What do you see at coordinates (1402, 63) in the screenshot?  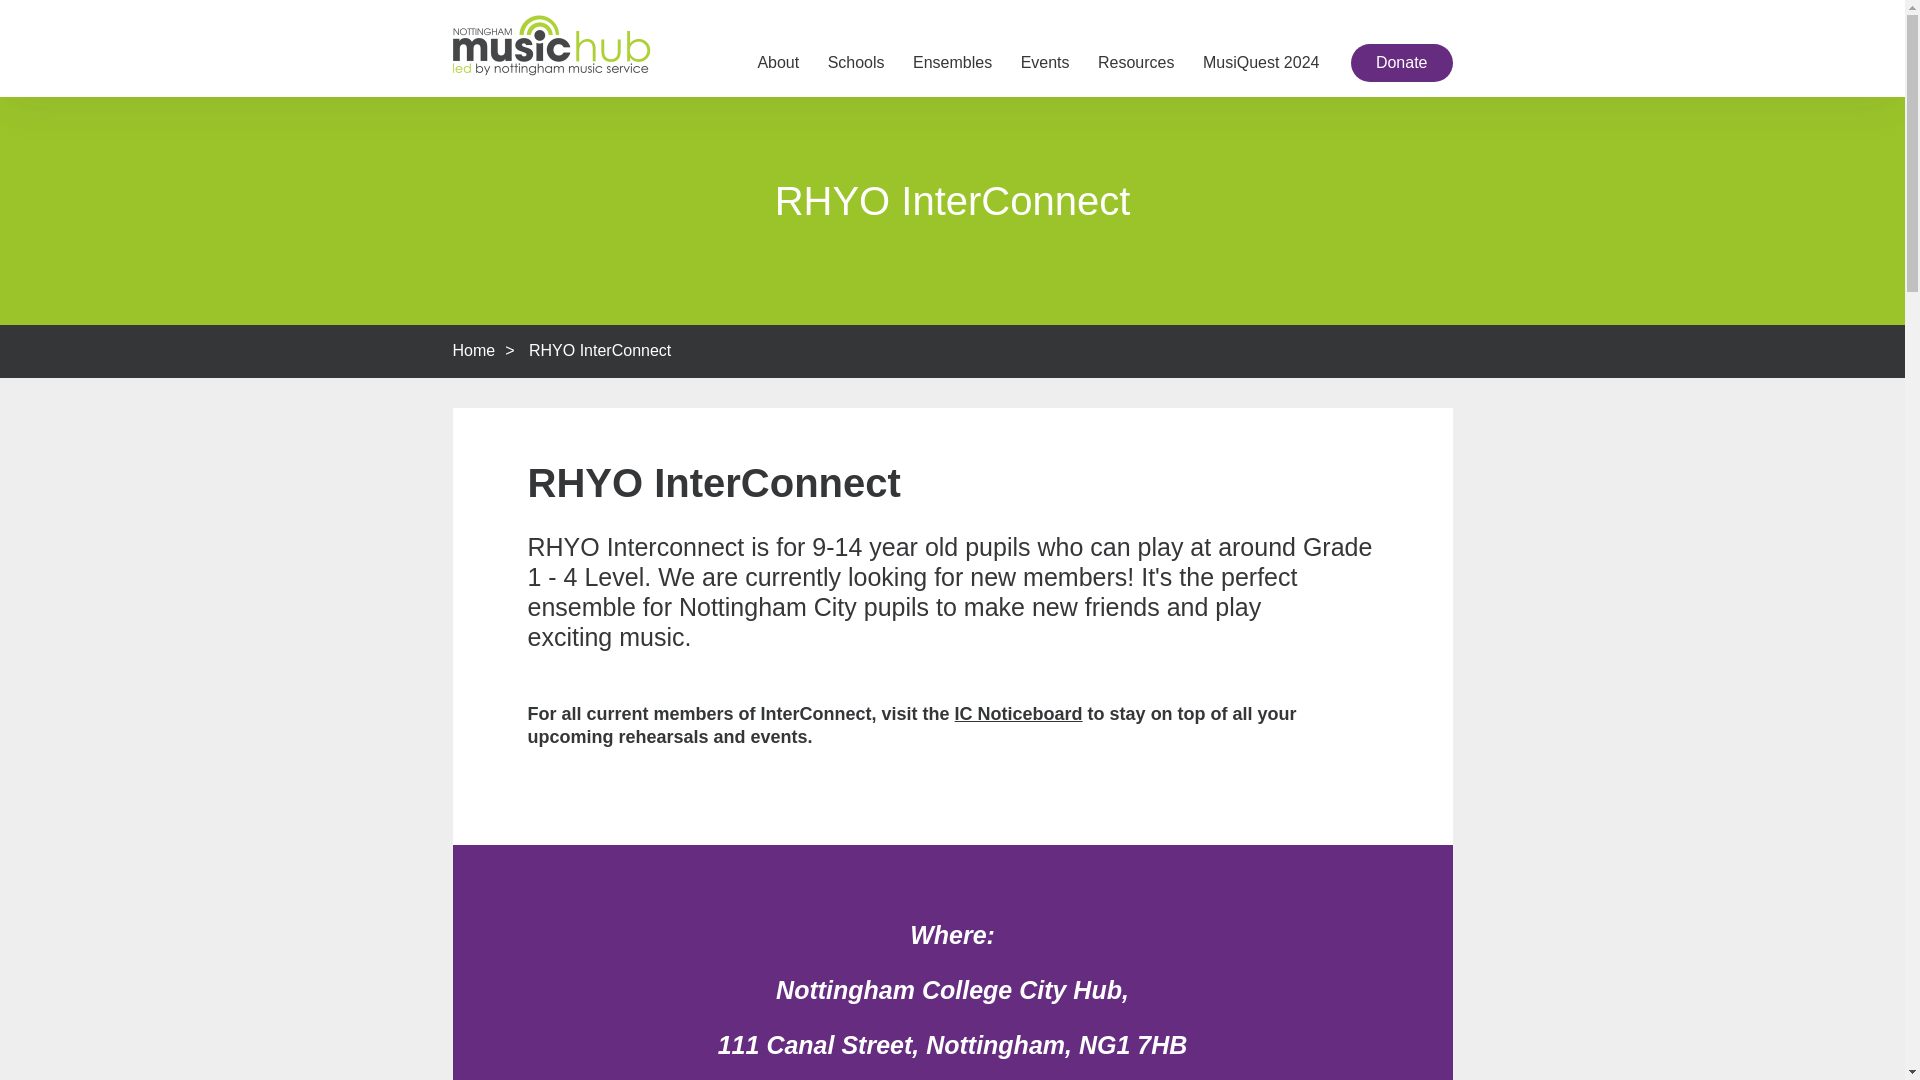 I see `Donate` at bounding box center [1402, 63].